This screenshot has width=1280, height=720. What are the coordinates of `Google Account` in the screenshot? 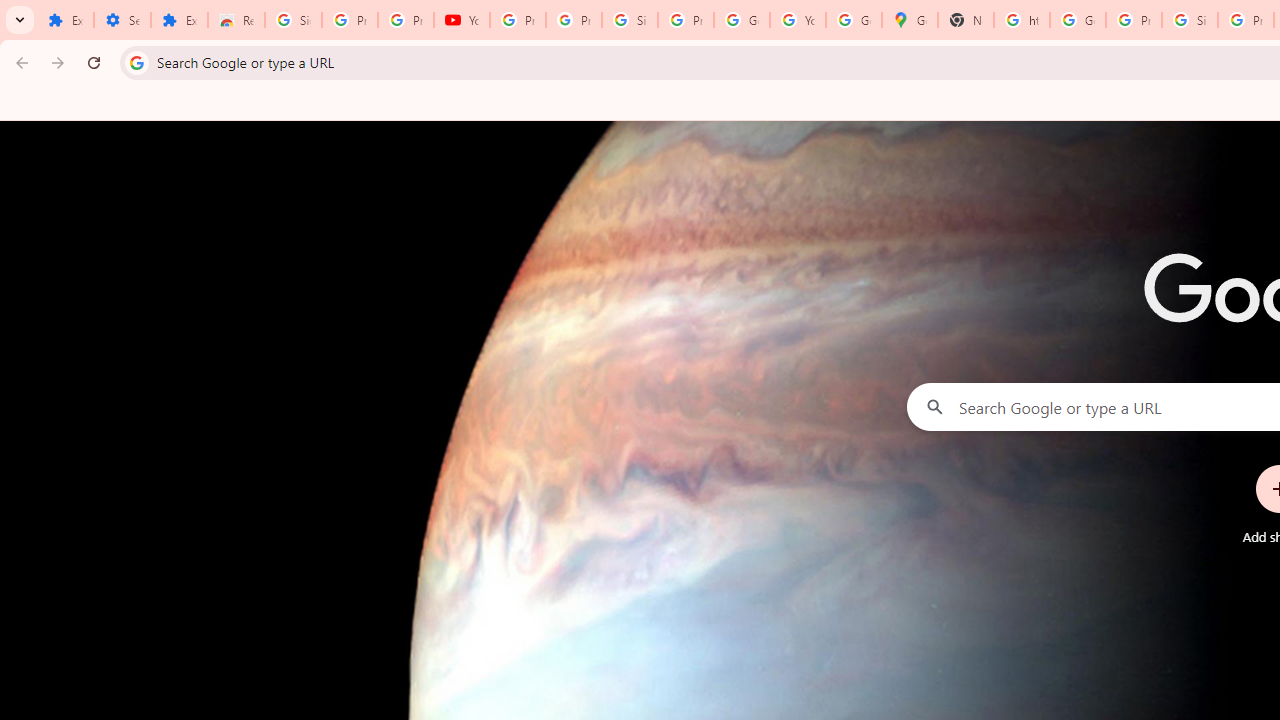 It's located at (742, 20).